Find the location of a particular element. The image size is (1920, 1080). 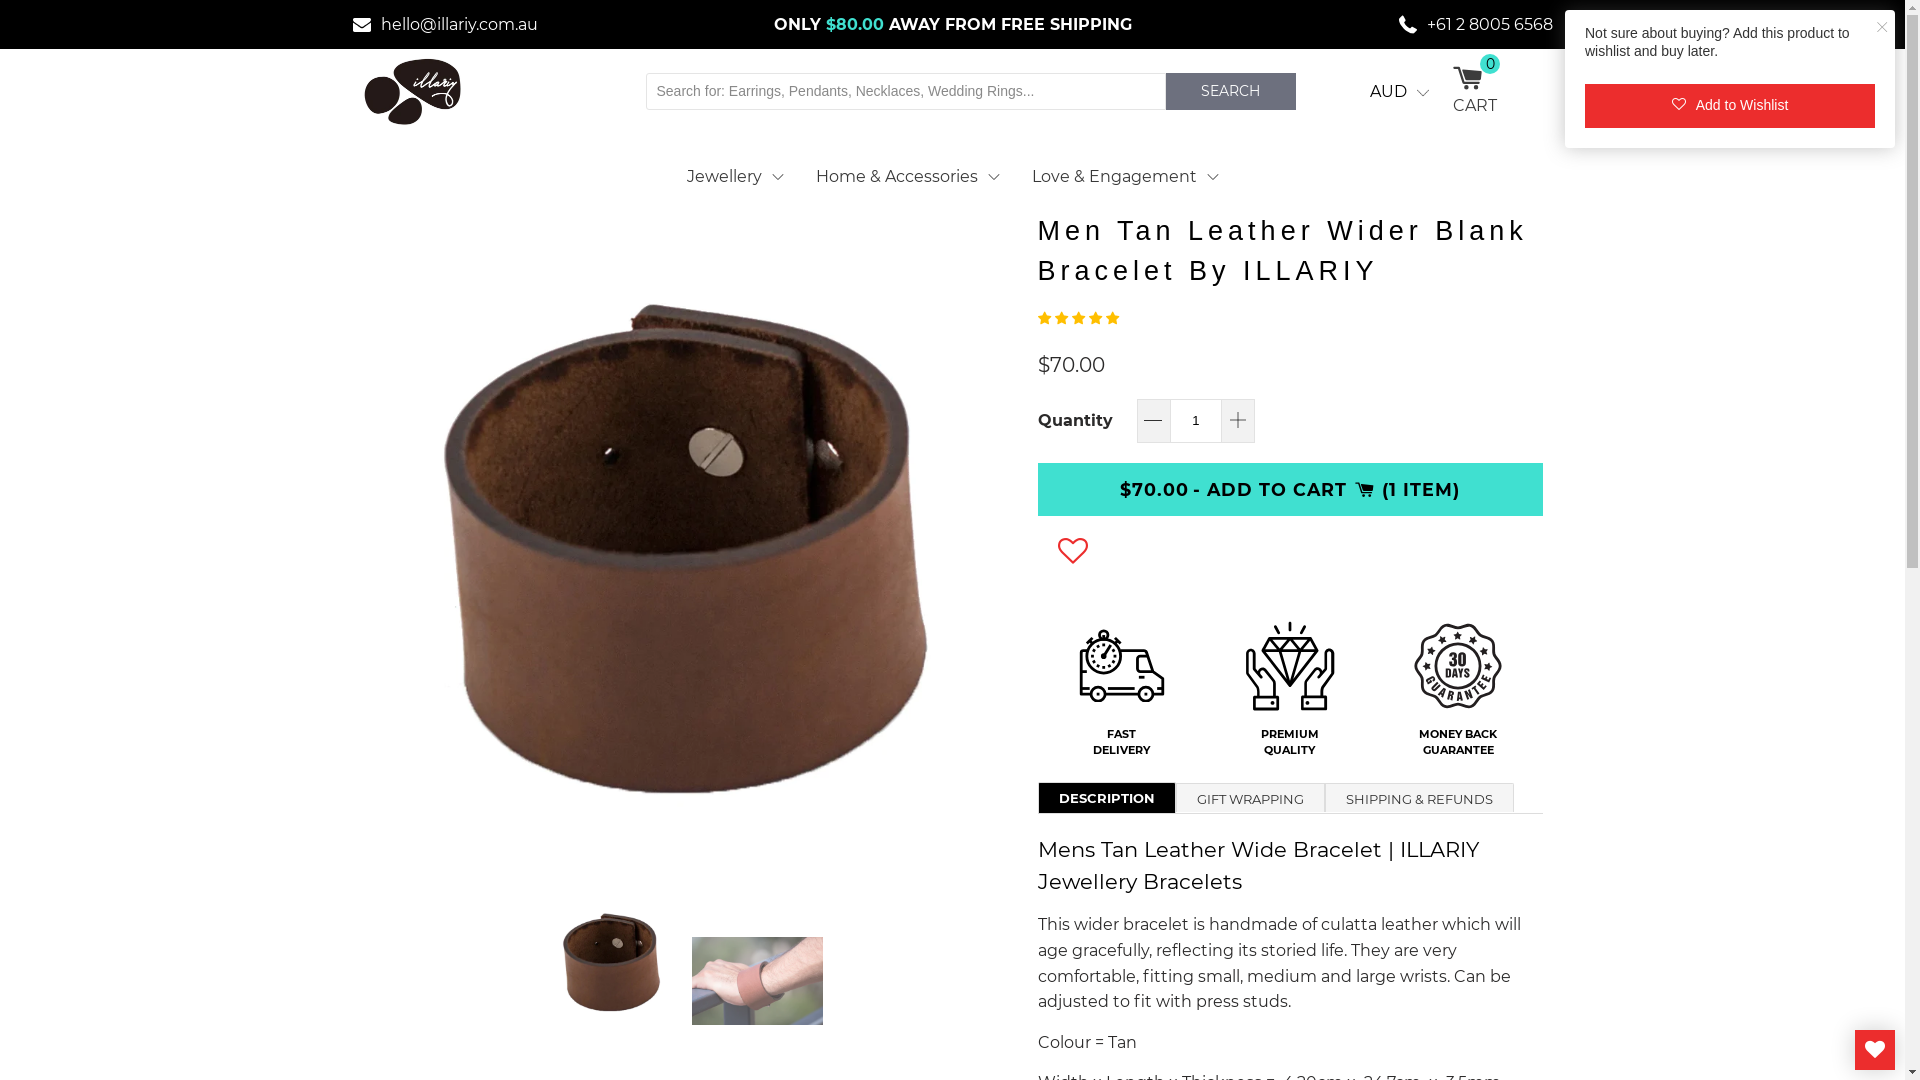

DESCRIPTION is located at coordinates (1107, 798).